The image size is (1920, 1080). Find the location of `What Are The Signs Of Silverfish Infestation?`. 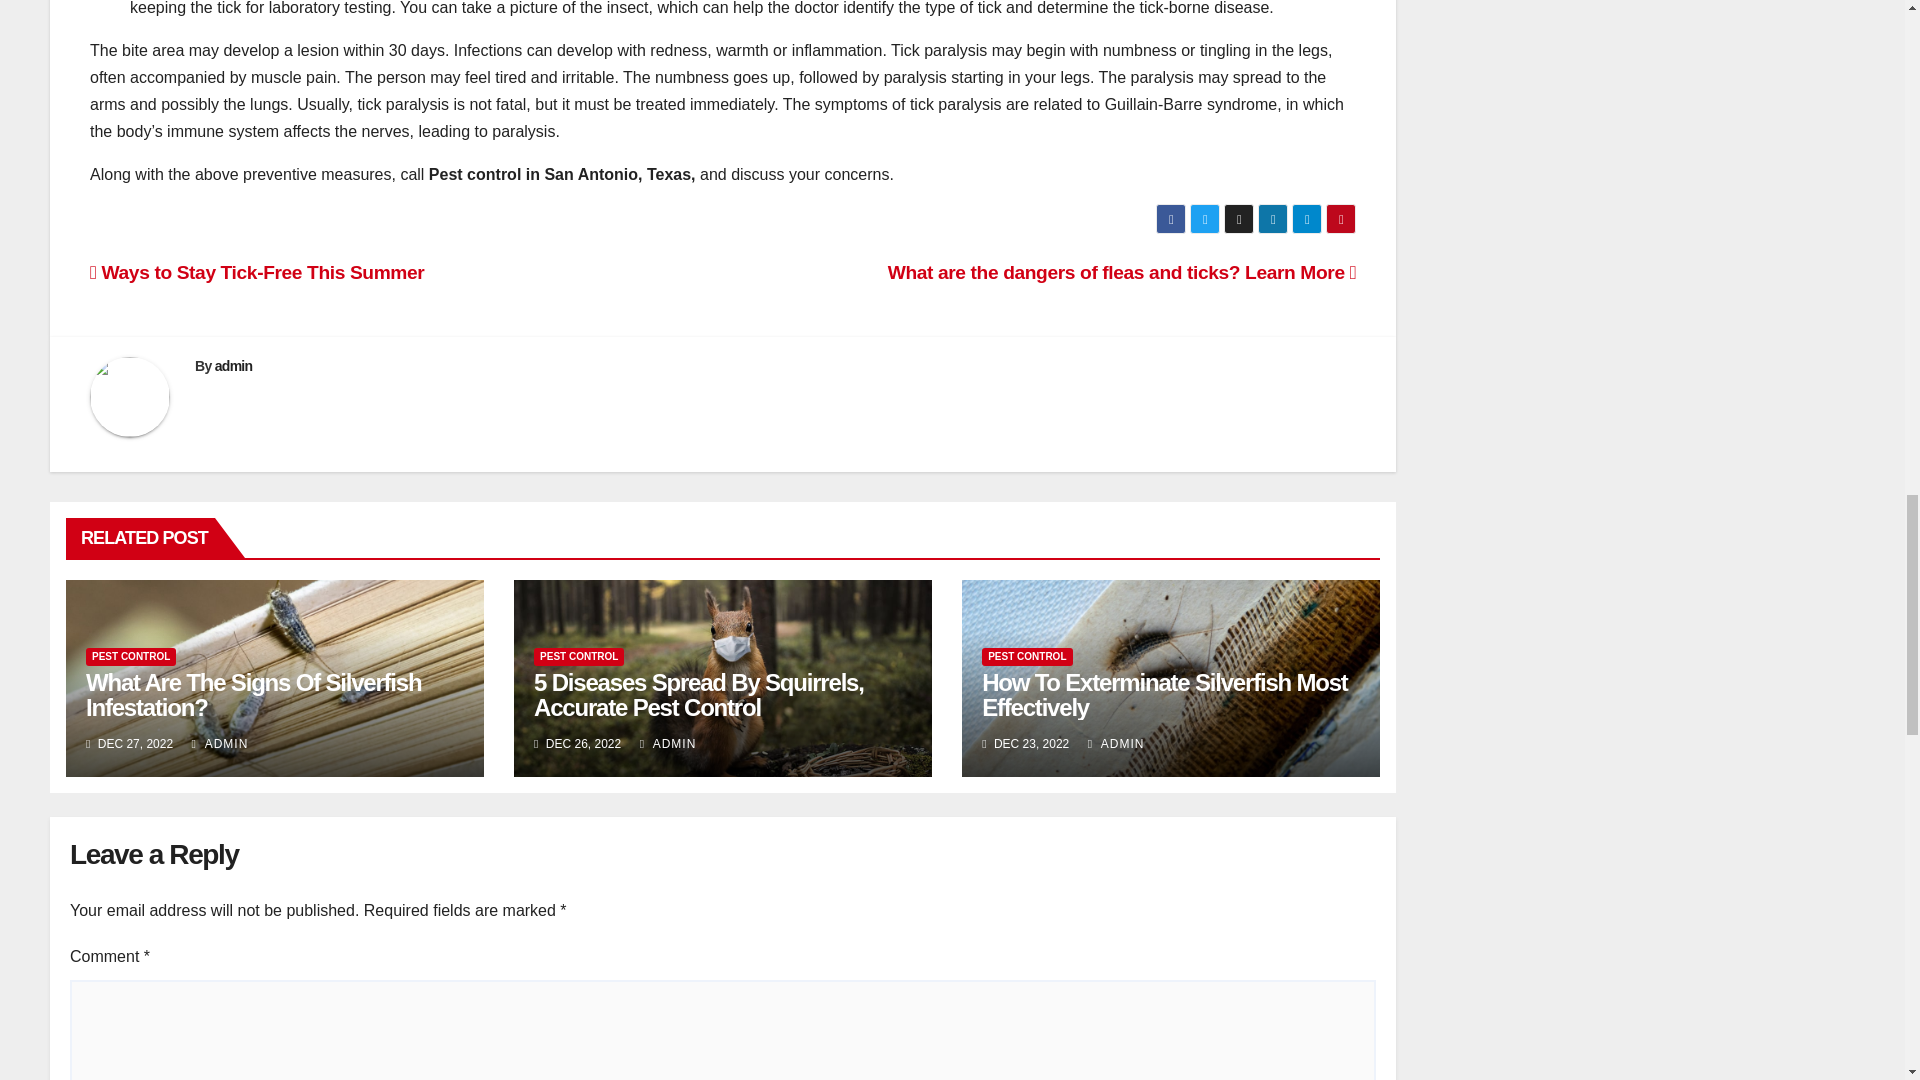

What Are The Signs Of Silverfish Infestation? is located at coordinates (253, 694).